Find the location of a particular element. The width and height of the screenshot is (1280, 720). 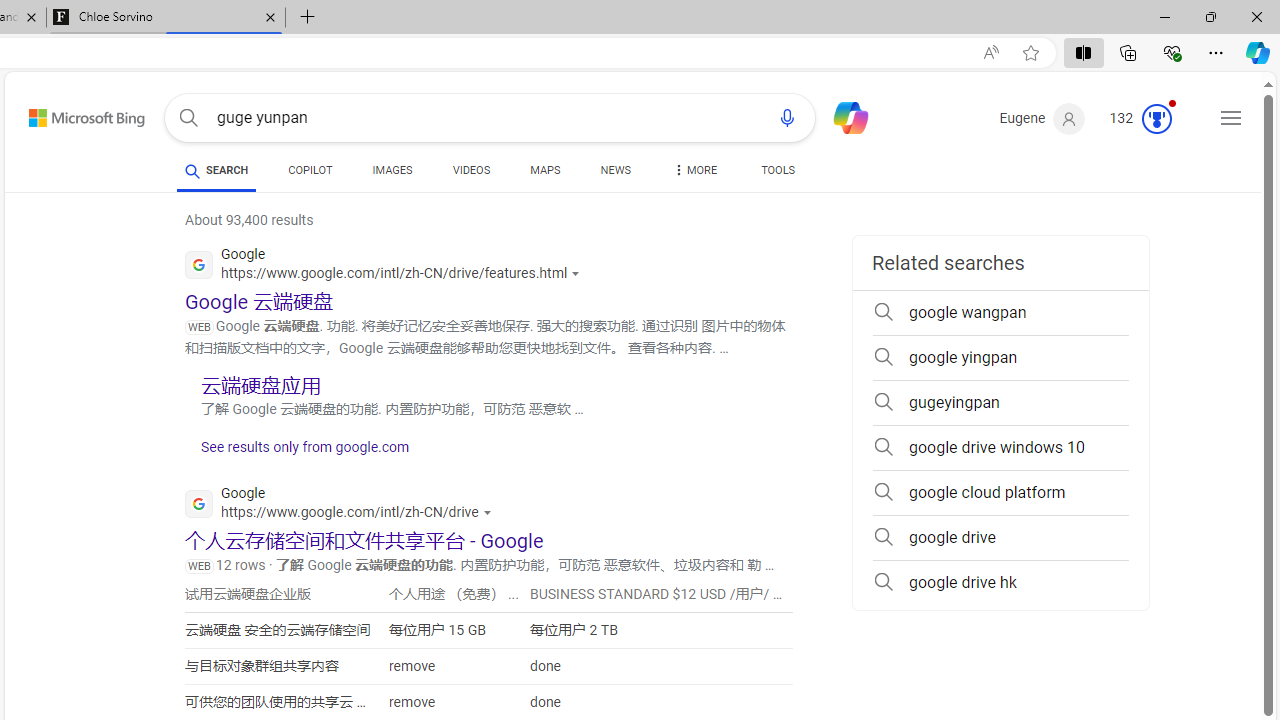

SEARCH is located at coordinates (216, 170).